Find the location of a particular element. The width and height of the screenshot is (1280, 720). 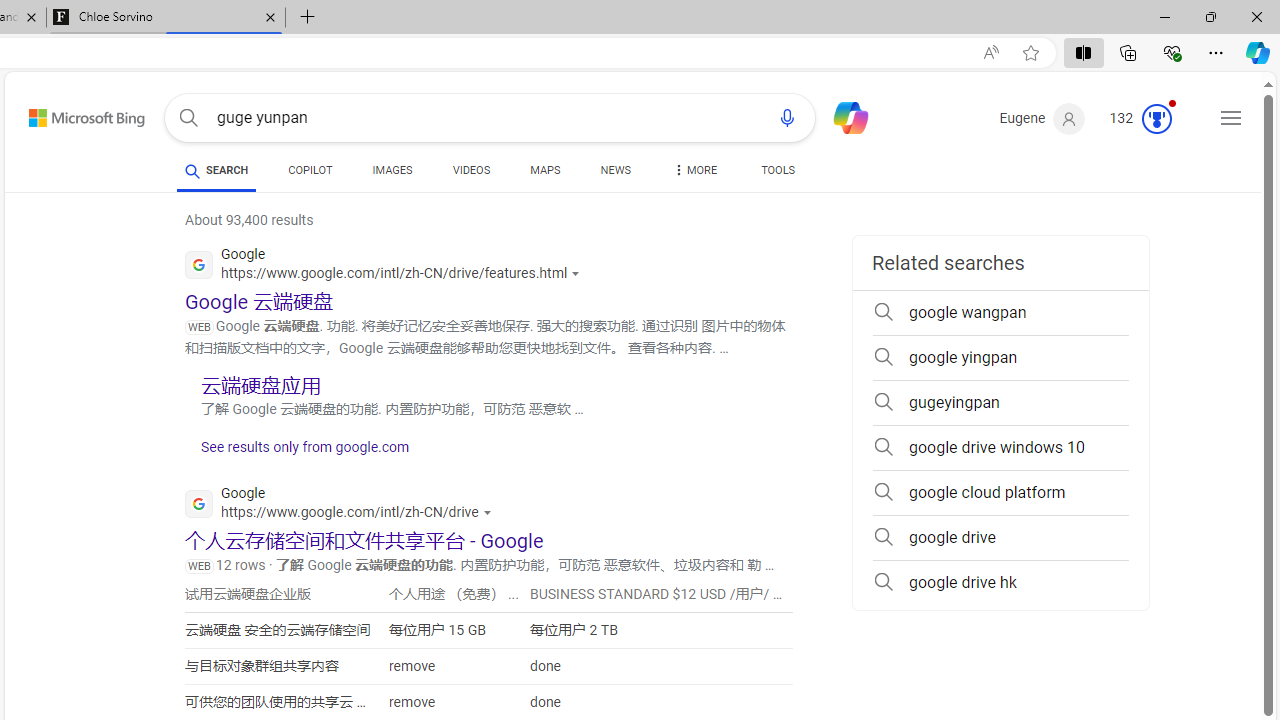

SEARCH is located at coordinates (216, 170).